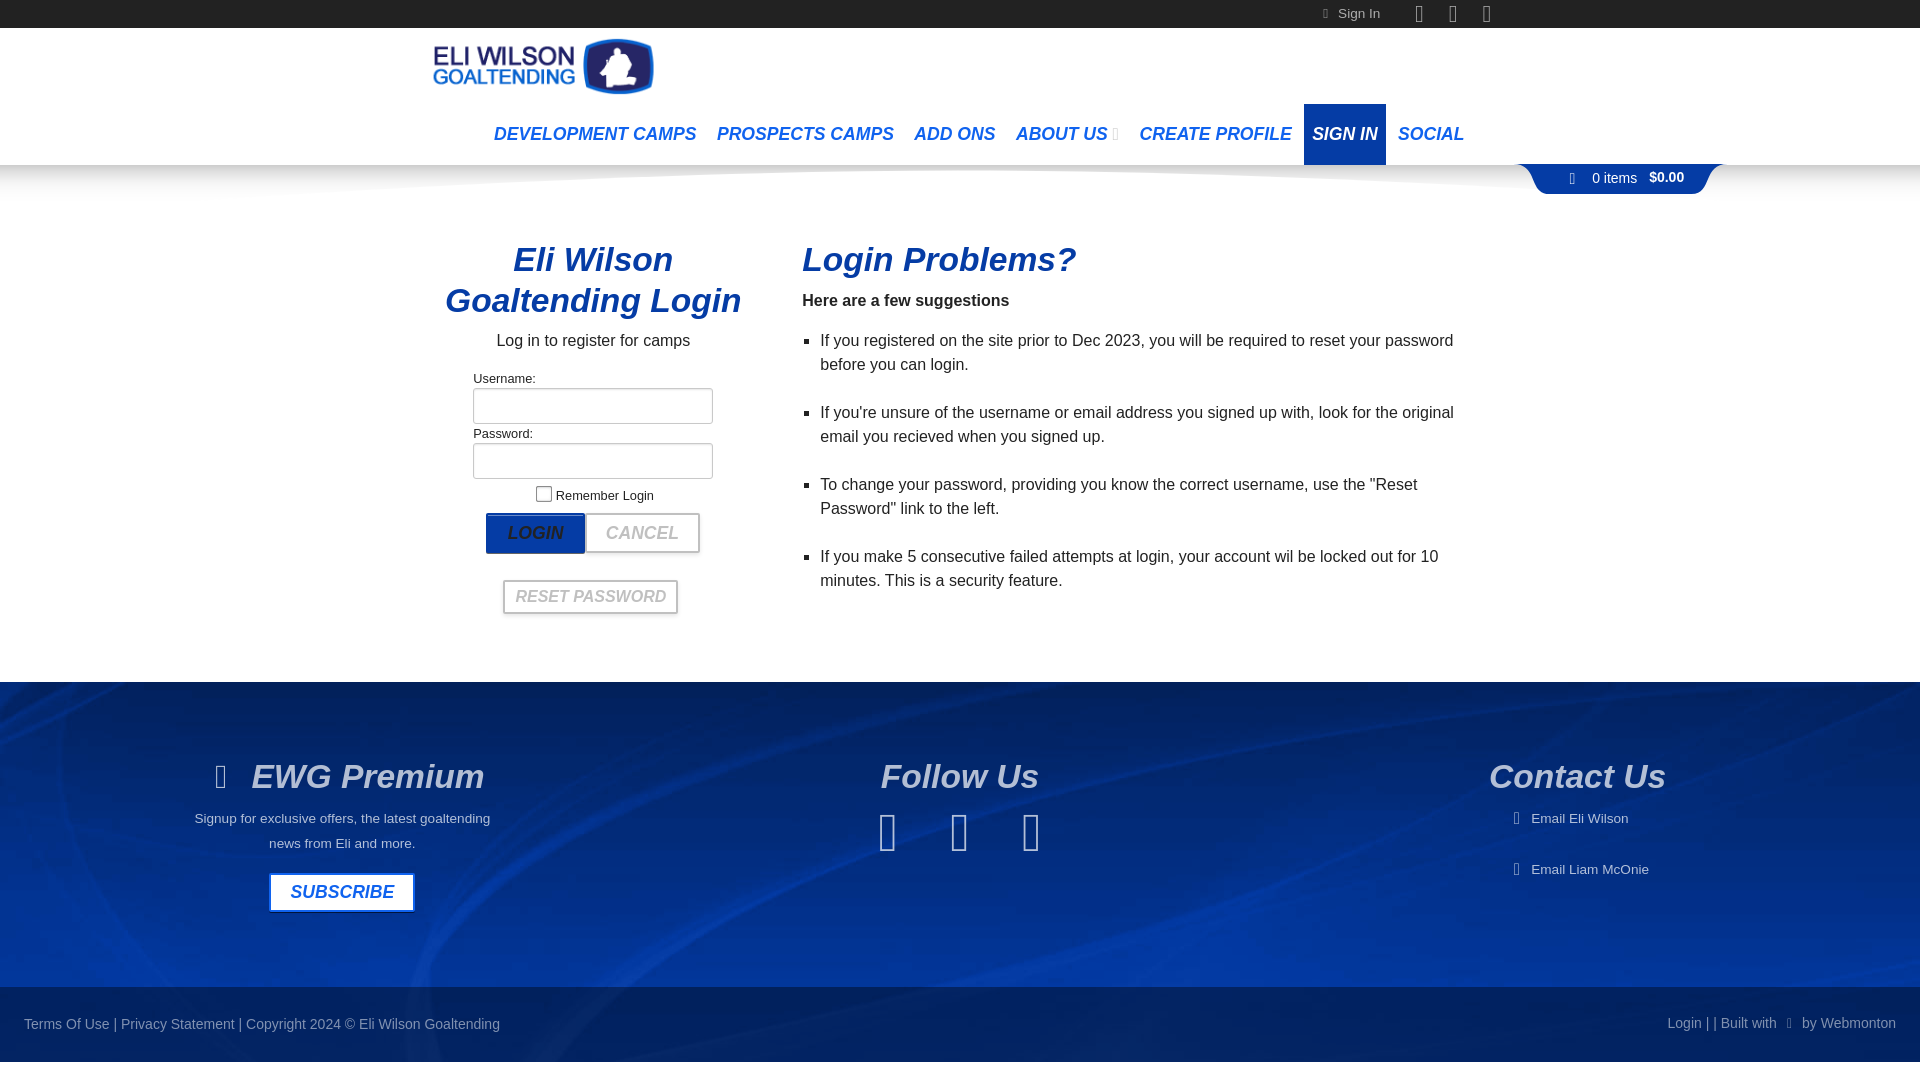 This screenshot has height=1080, width=1920. What do you see at coordinates (1359, 13) in the screenshot?
I see `Sign In` at bounding box center [1359, 13].